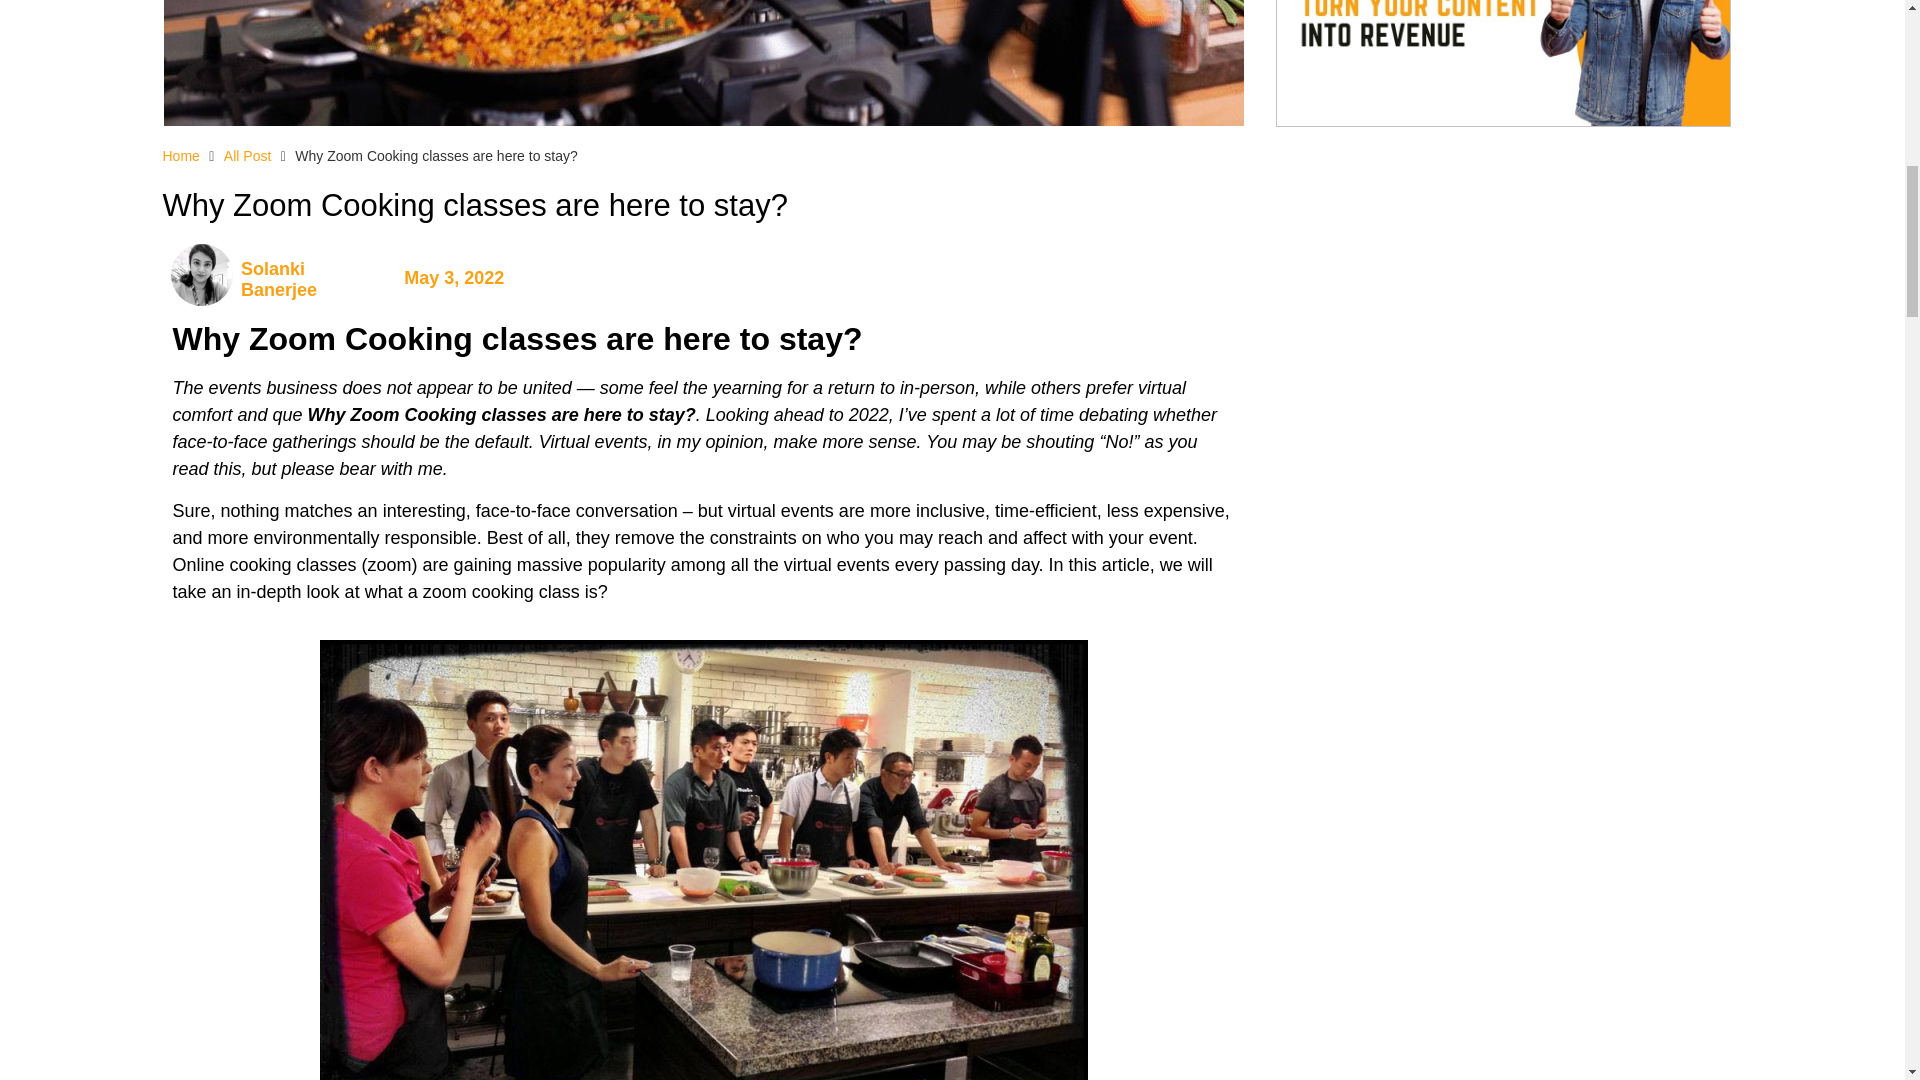 The height and width of the screenshot is (1080, 1920). I want to click on Home, so click(180, 156).